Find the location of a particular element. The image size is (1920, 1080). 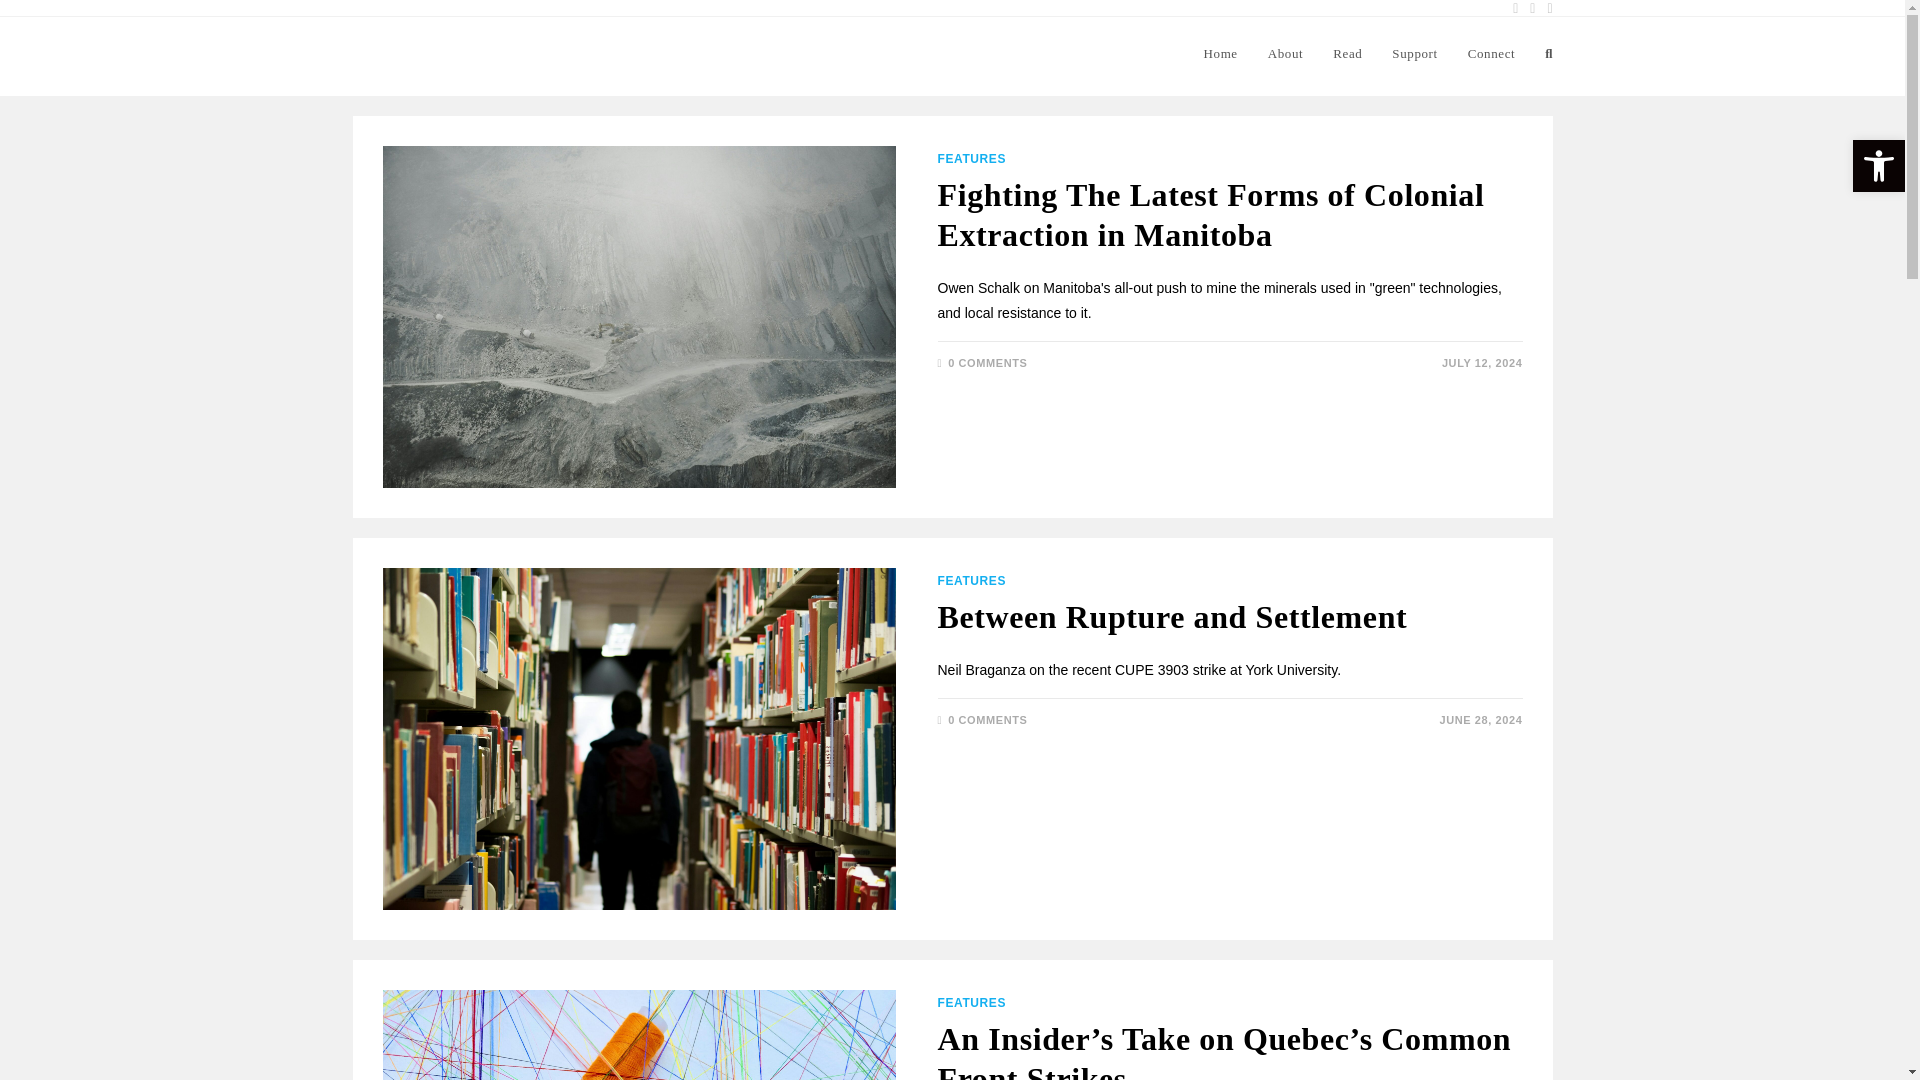

About is located at coordinates (1286, 54).